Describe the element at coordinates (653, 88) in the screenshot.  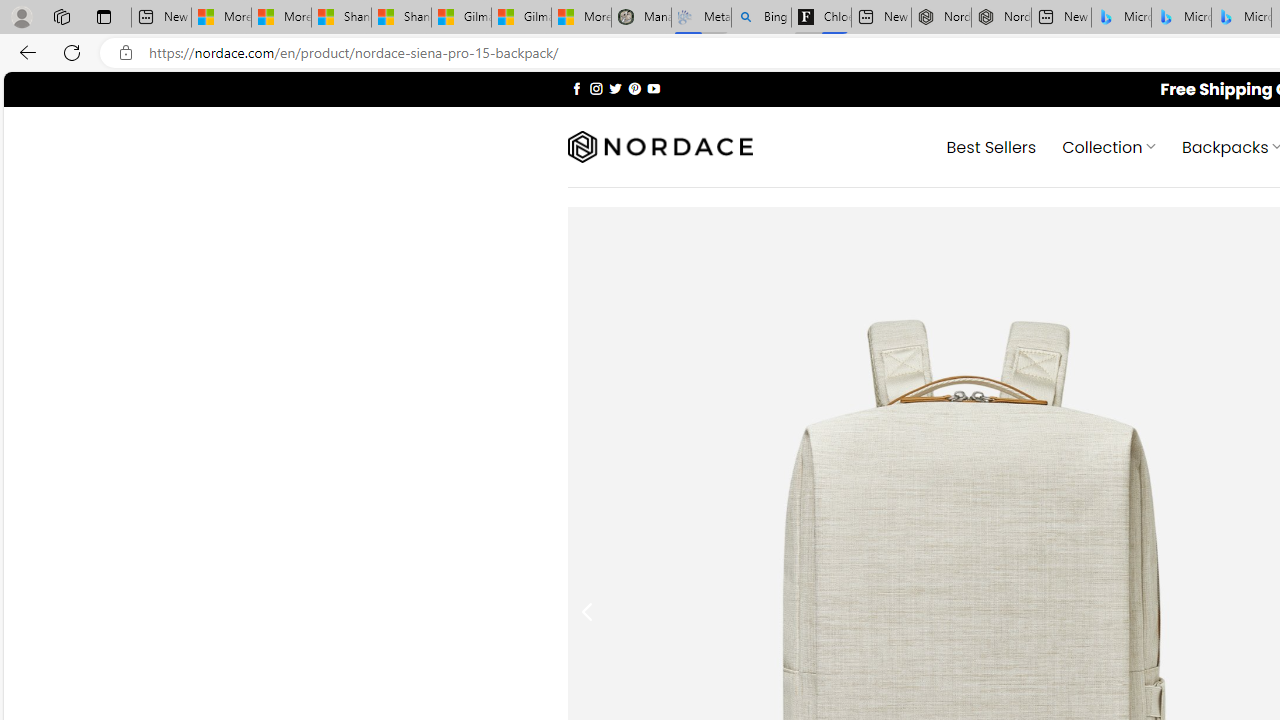
I see `Follow on YouTube` at that location.